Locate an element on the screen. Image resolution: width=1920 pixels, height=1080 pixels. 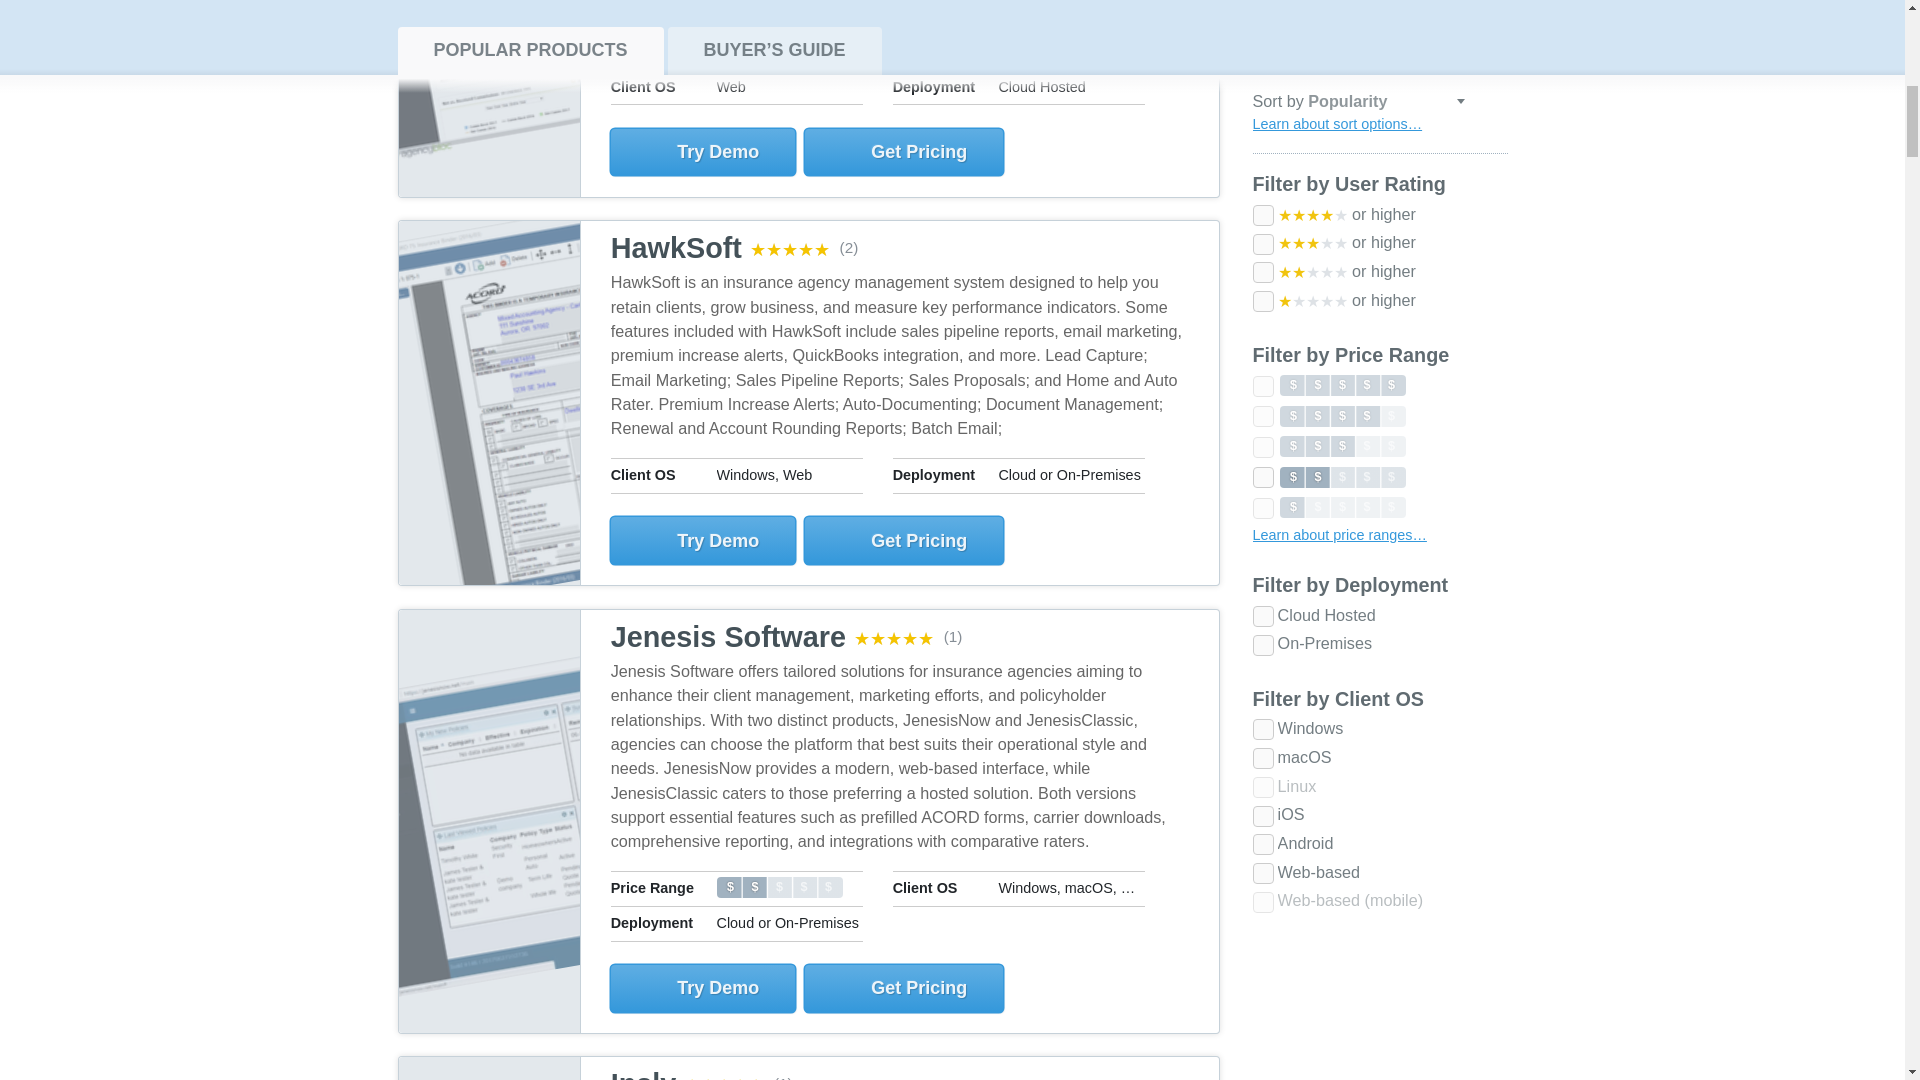
android is located at coordinates (1262, 187).